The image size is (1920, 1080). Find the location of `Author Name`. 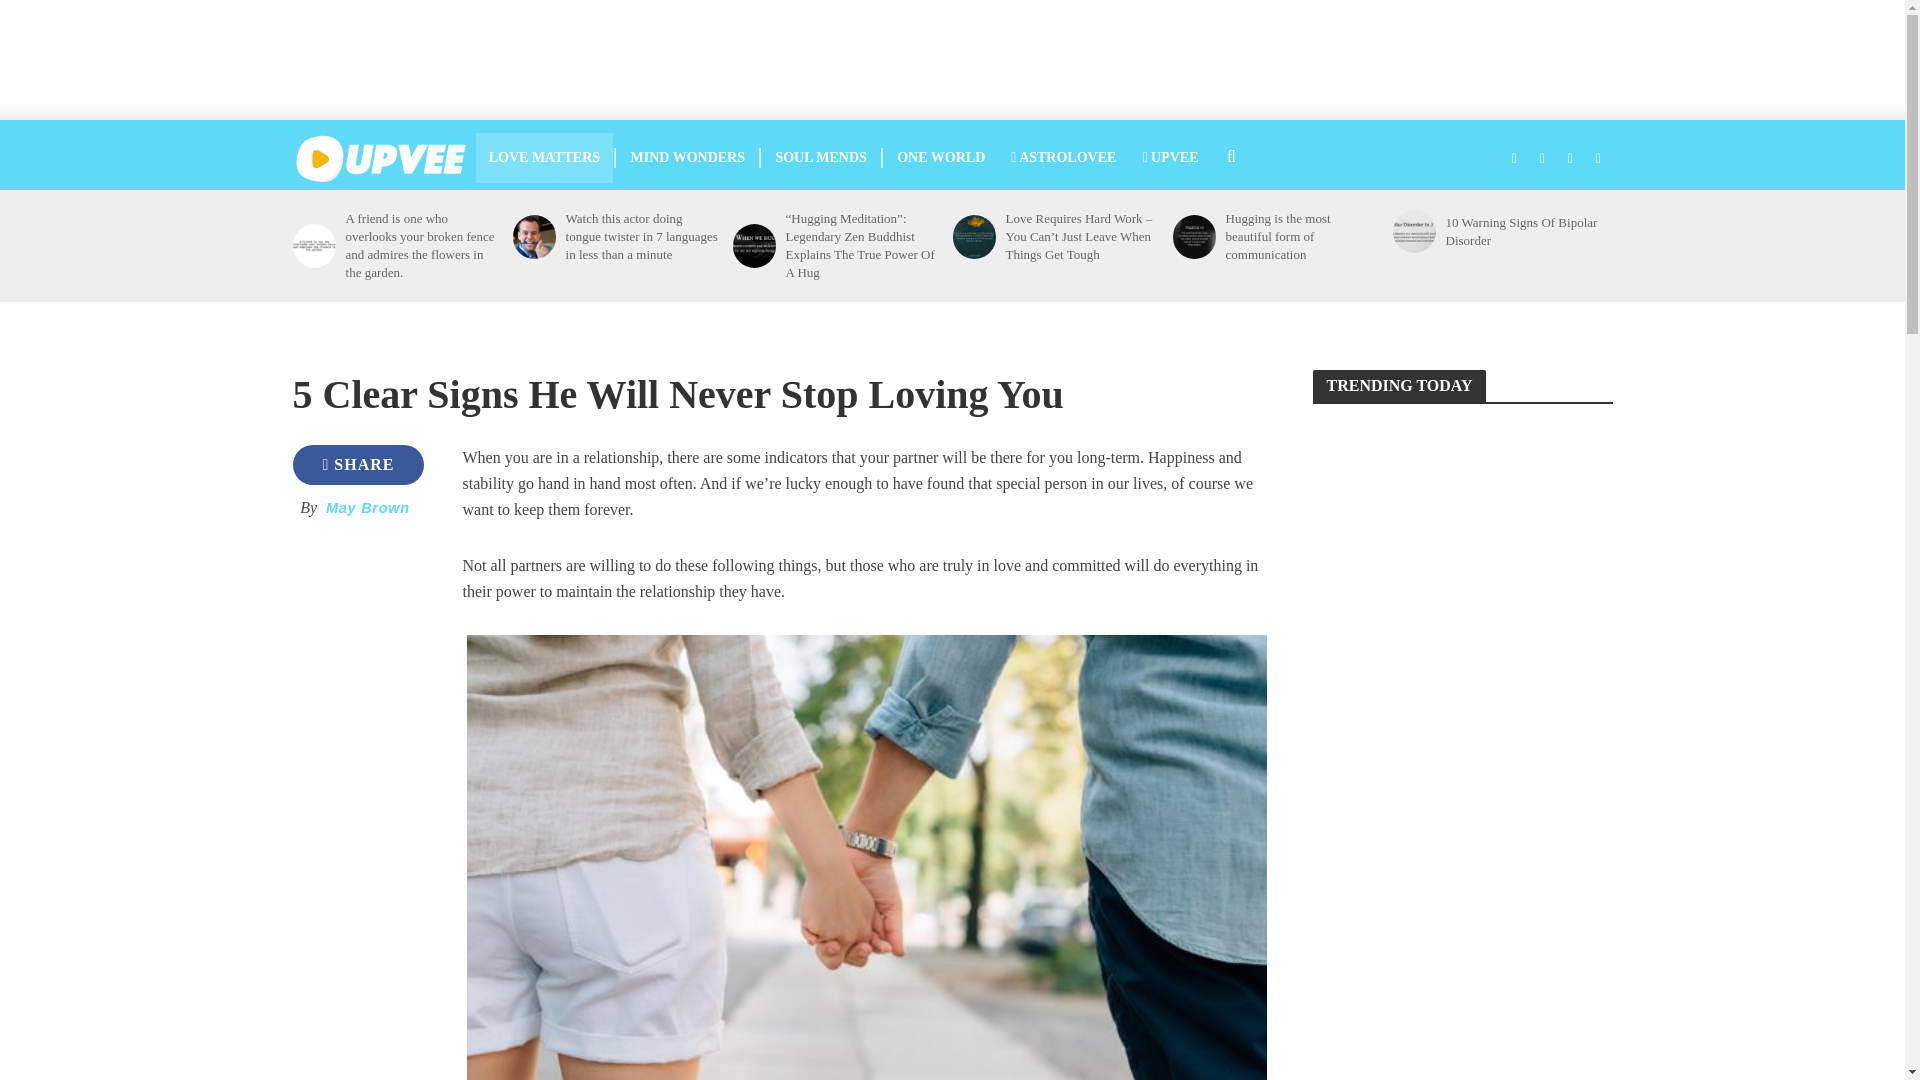

Author Name is located at coordinates (368, 508).